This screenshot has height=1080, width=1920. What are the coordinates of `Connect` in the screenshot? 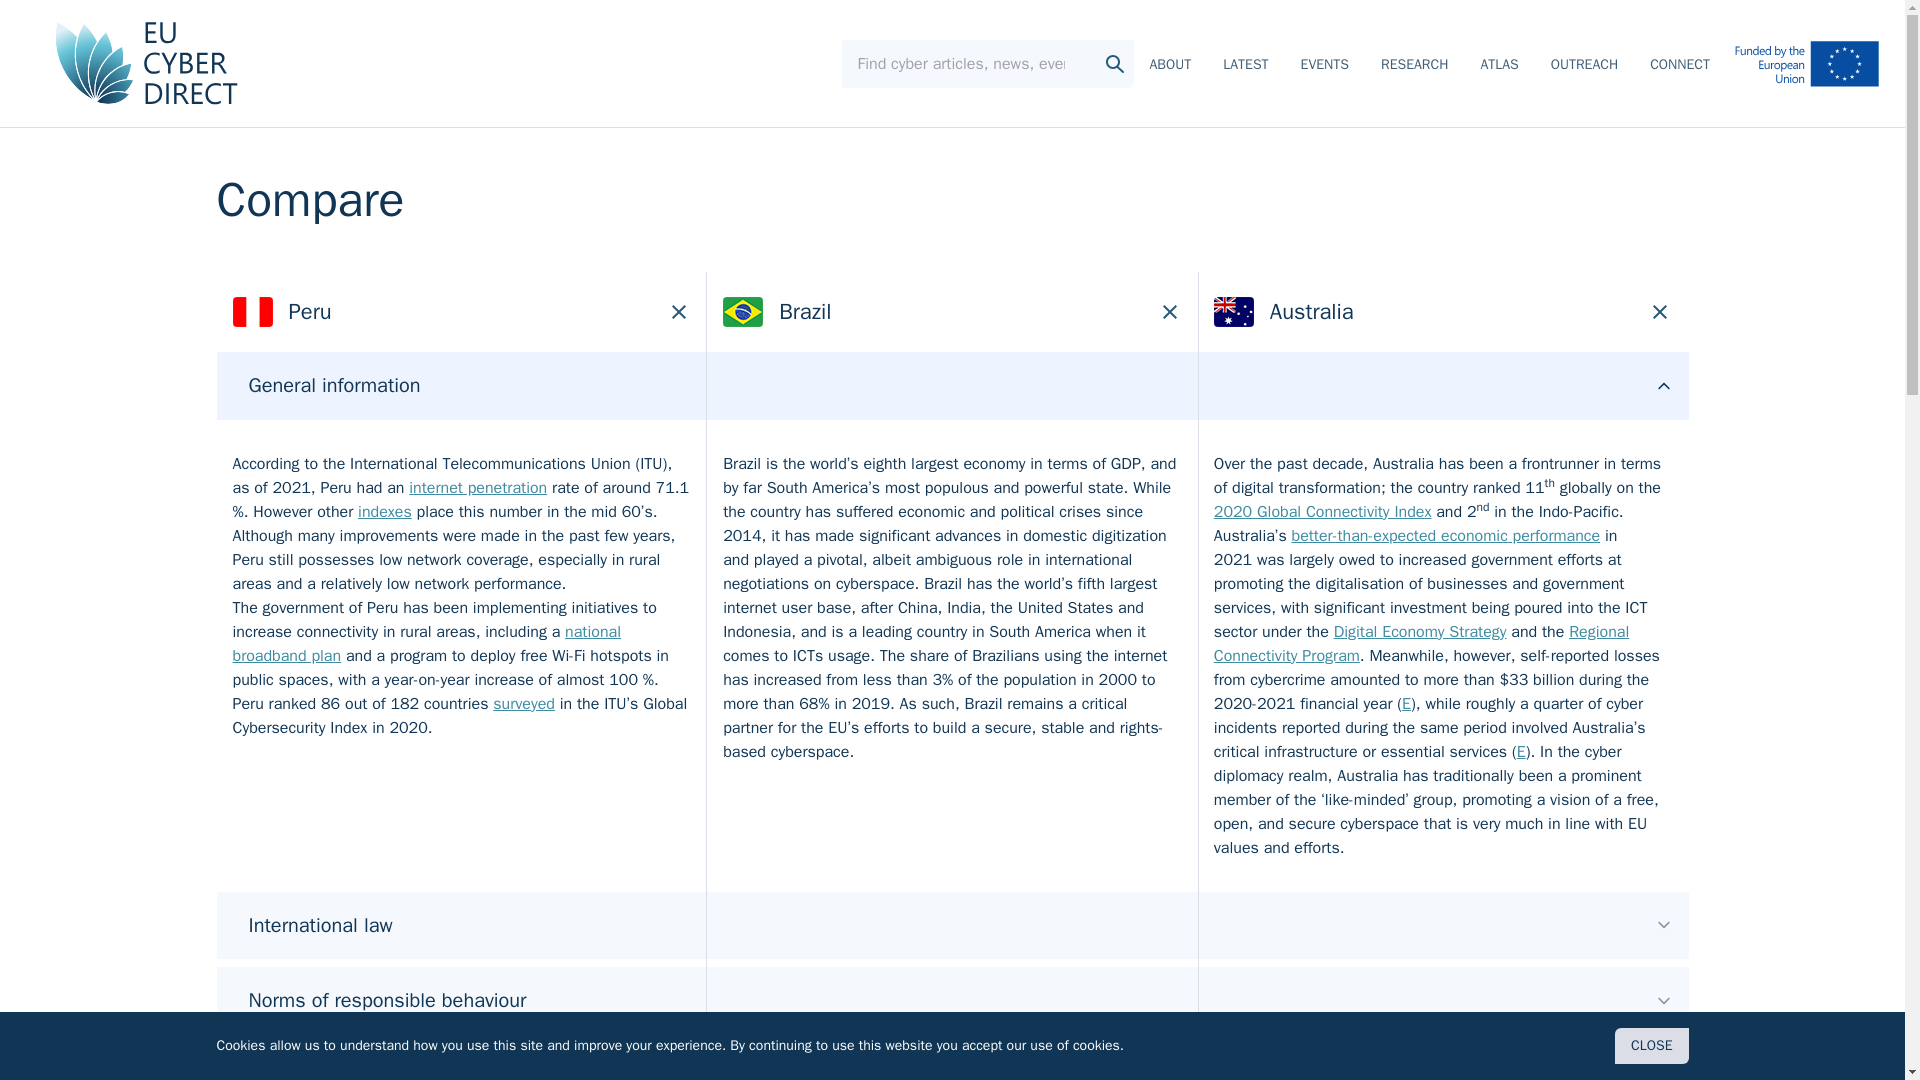 It's located at (1680, 66).